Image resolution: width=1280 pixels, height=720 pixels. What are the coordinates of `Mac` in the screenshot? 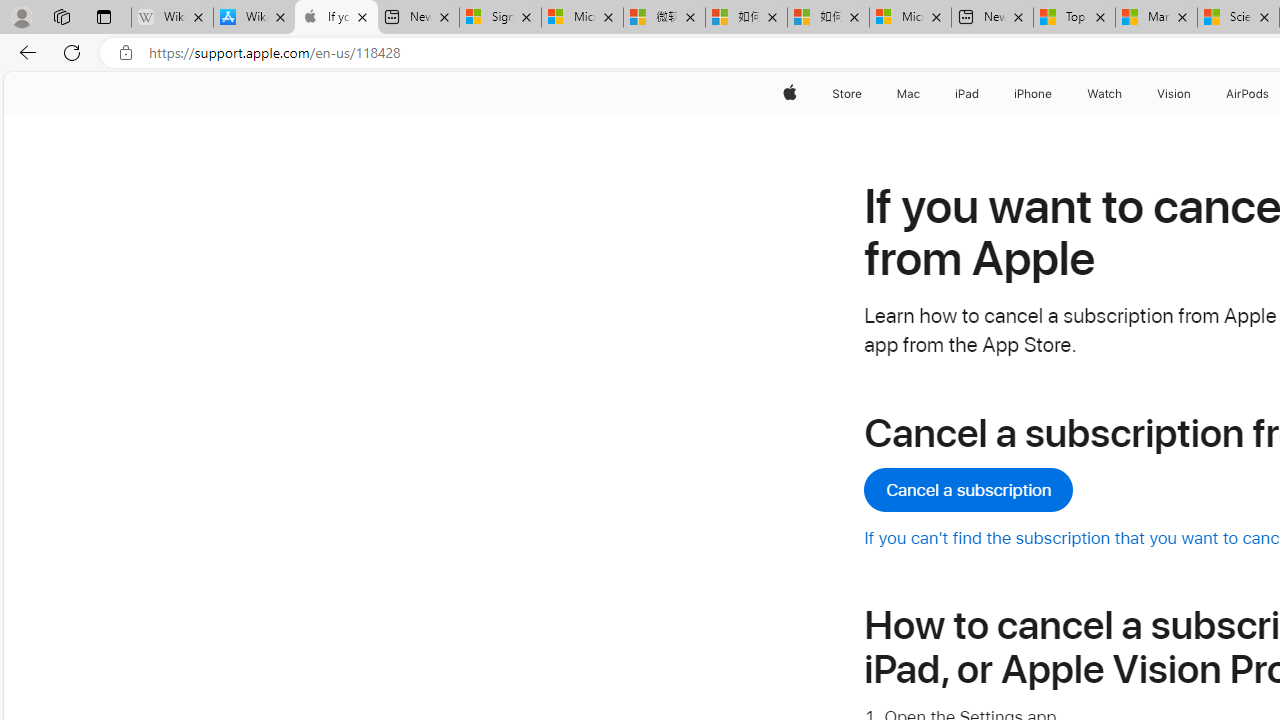 It's located at (908, 94).